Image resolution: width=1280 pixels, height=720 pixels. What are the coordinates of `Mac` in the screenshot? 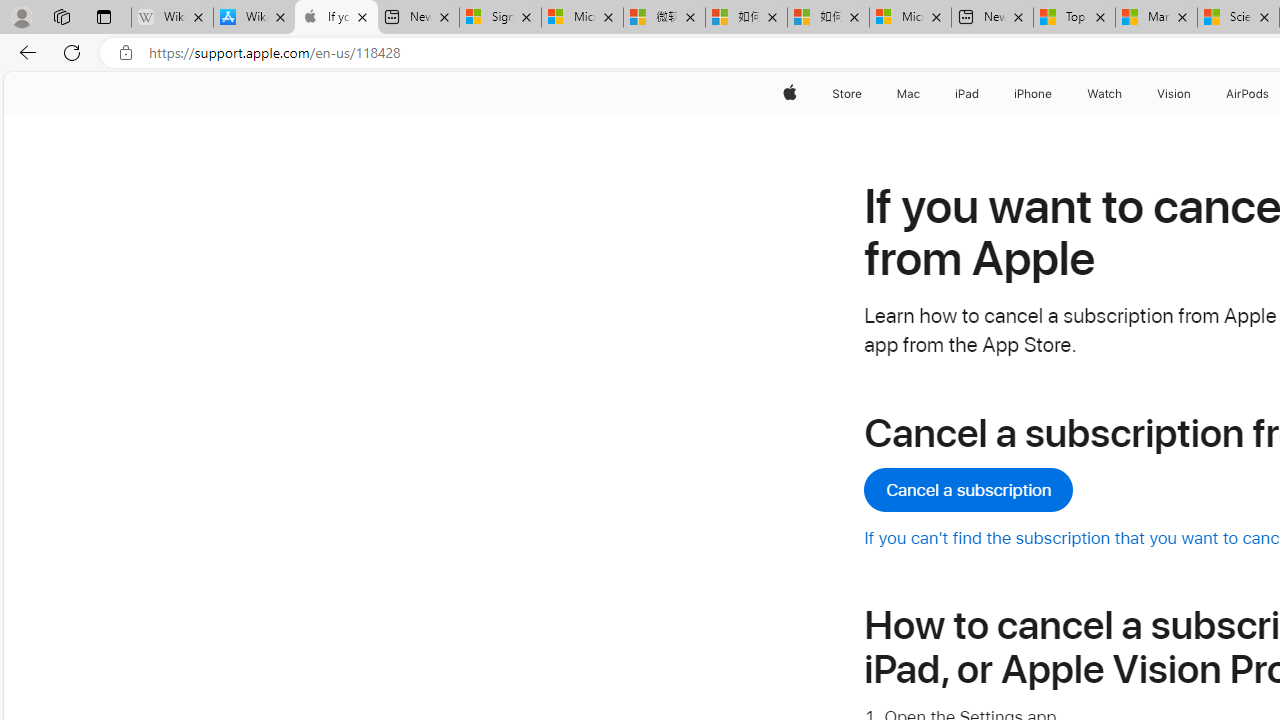 It's located at (908, 94).